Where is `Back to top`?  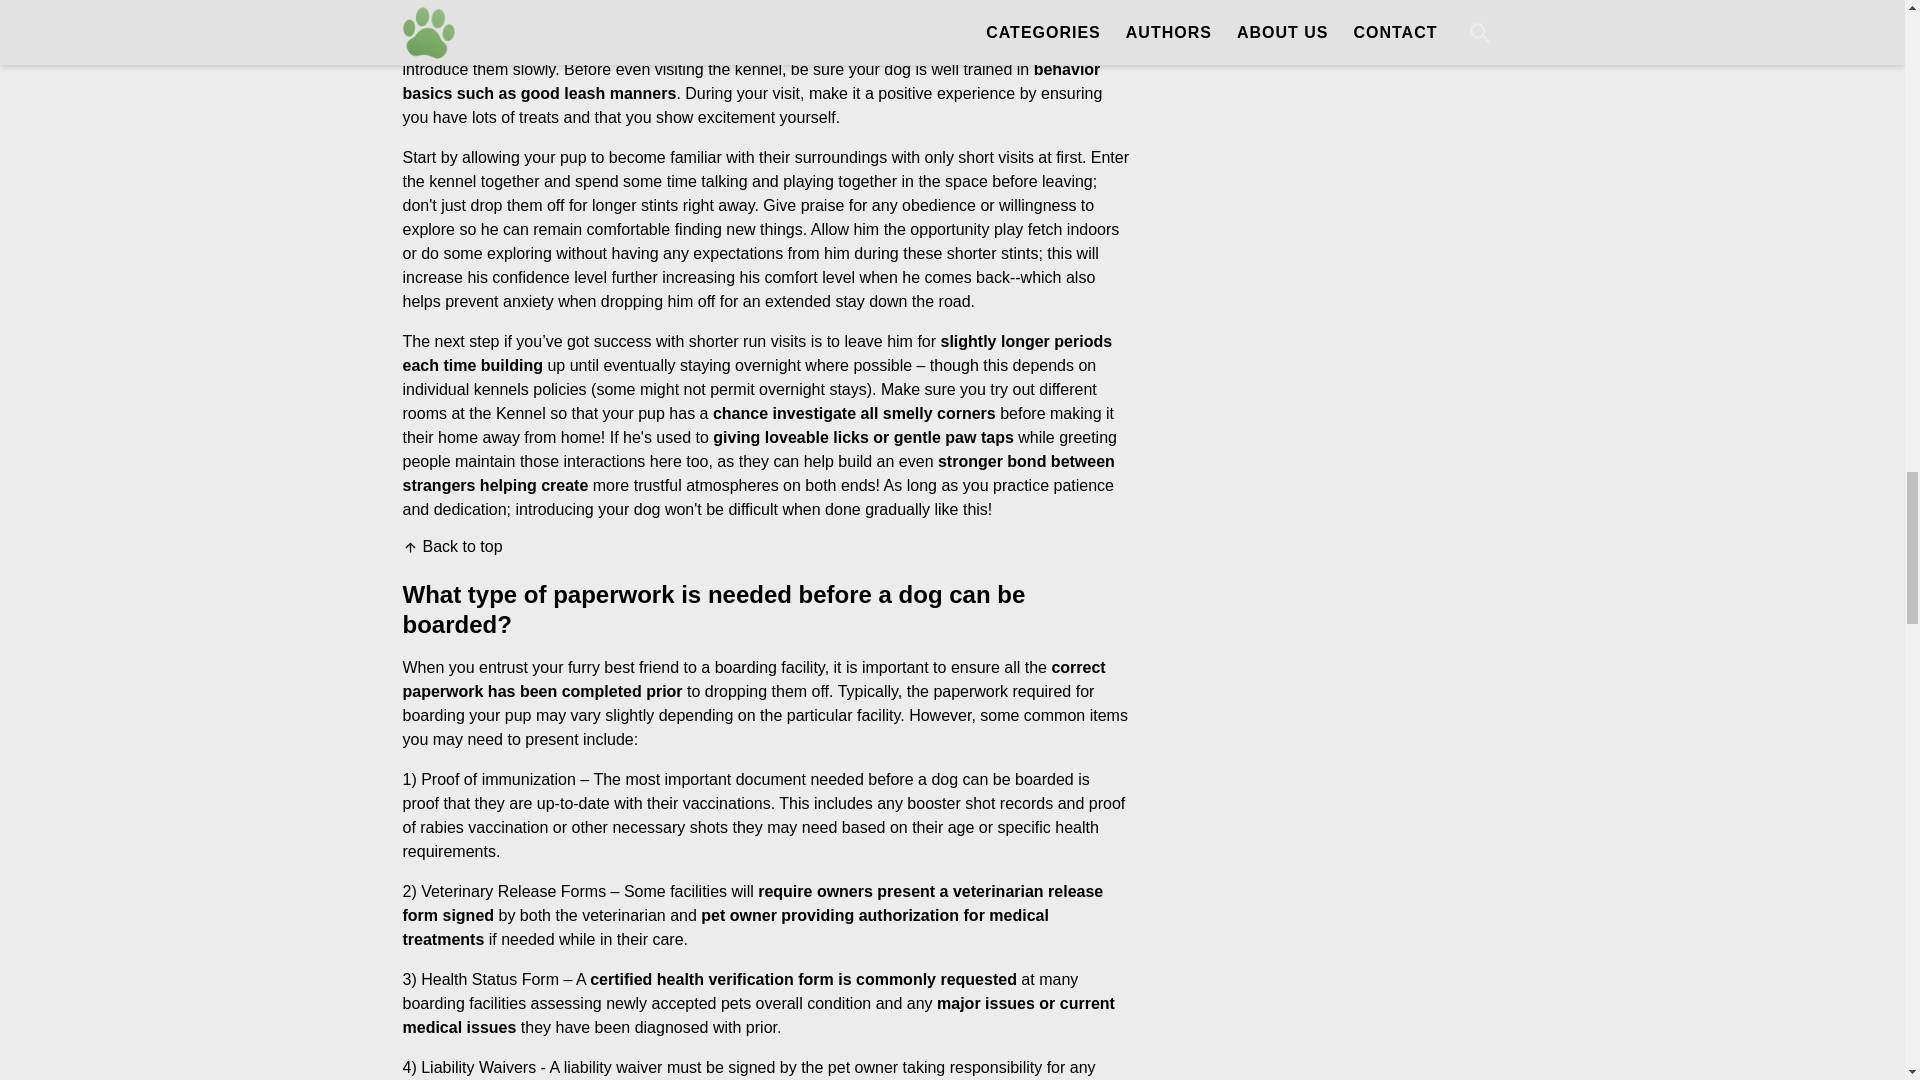 Back to top is located at coordinates (451, 546).